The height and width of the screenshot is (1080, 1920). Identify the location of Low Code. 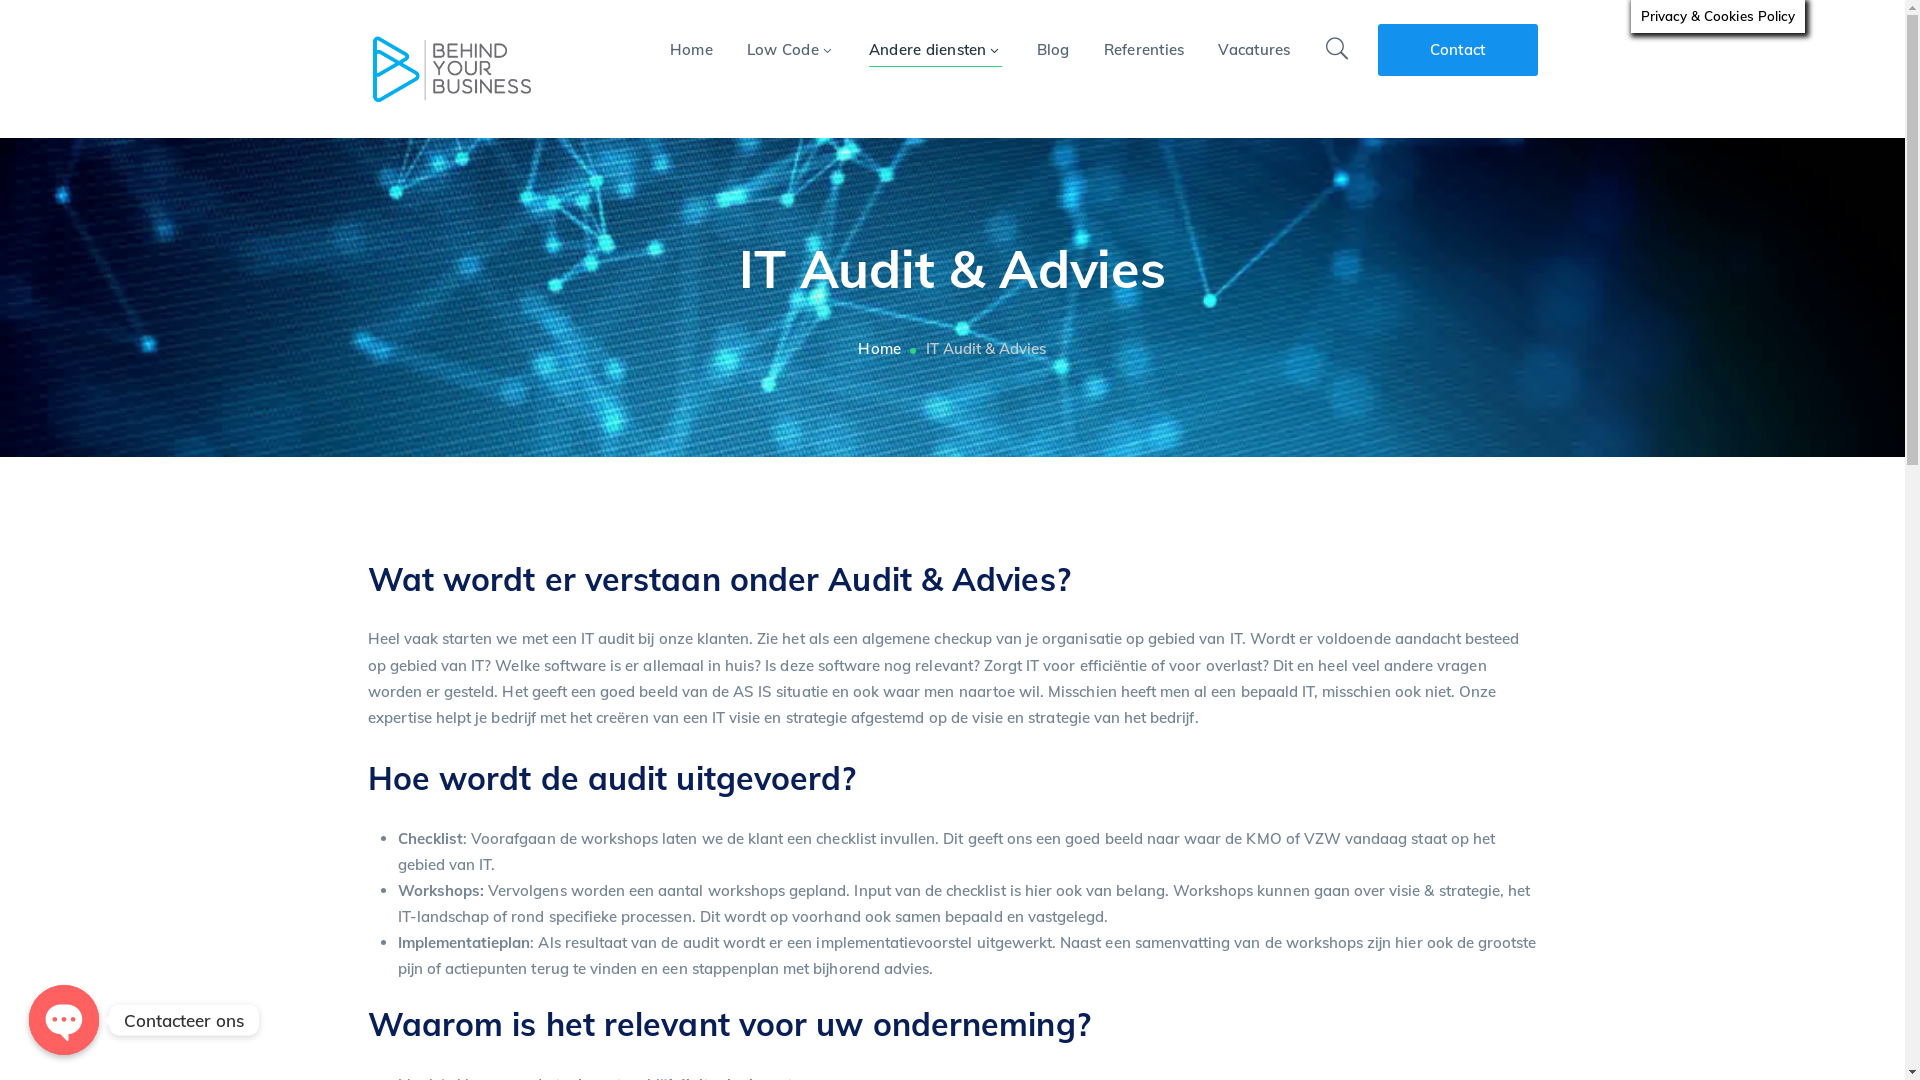
(791, 50).